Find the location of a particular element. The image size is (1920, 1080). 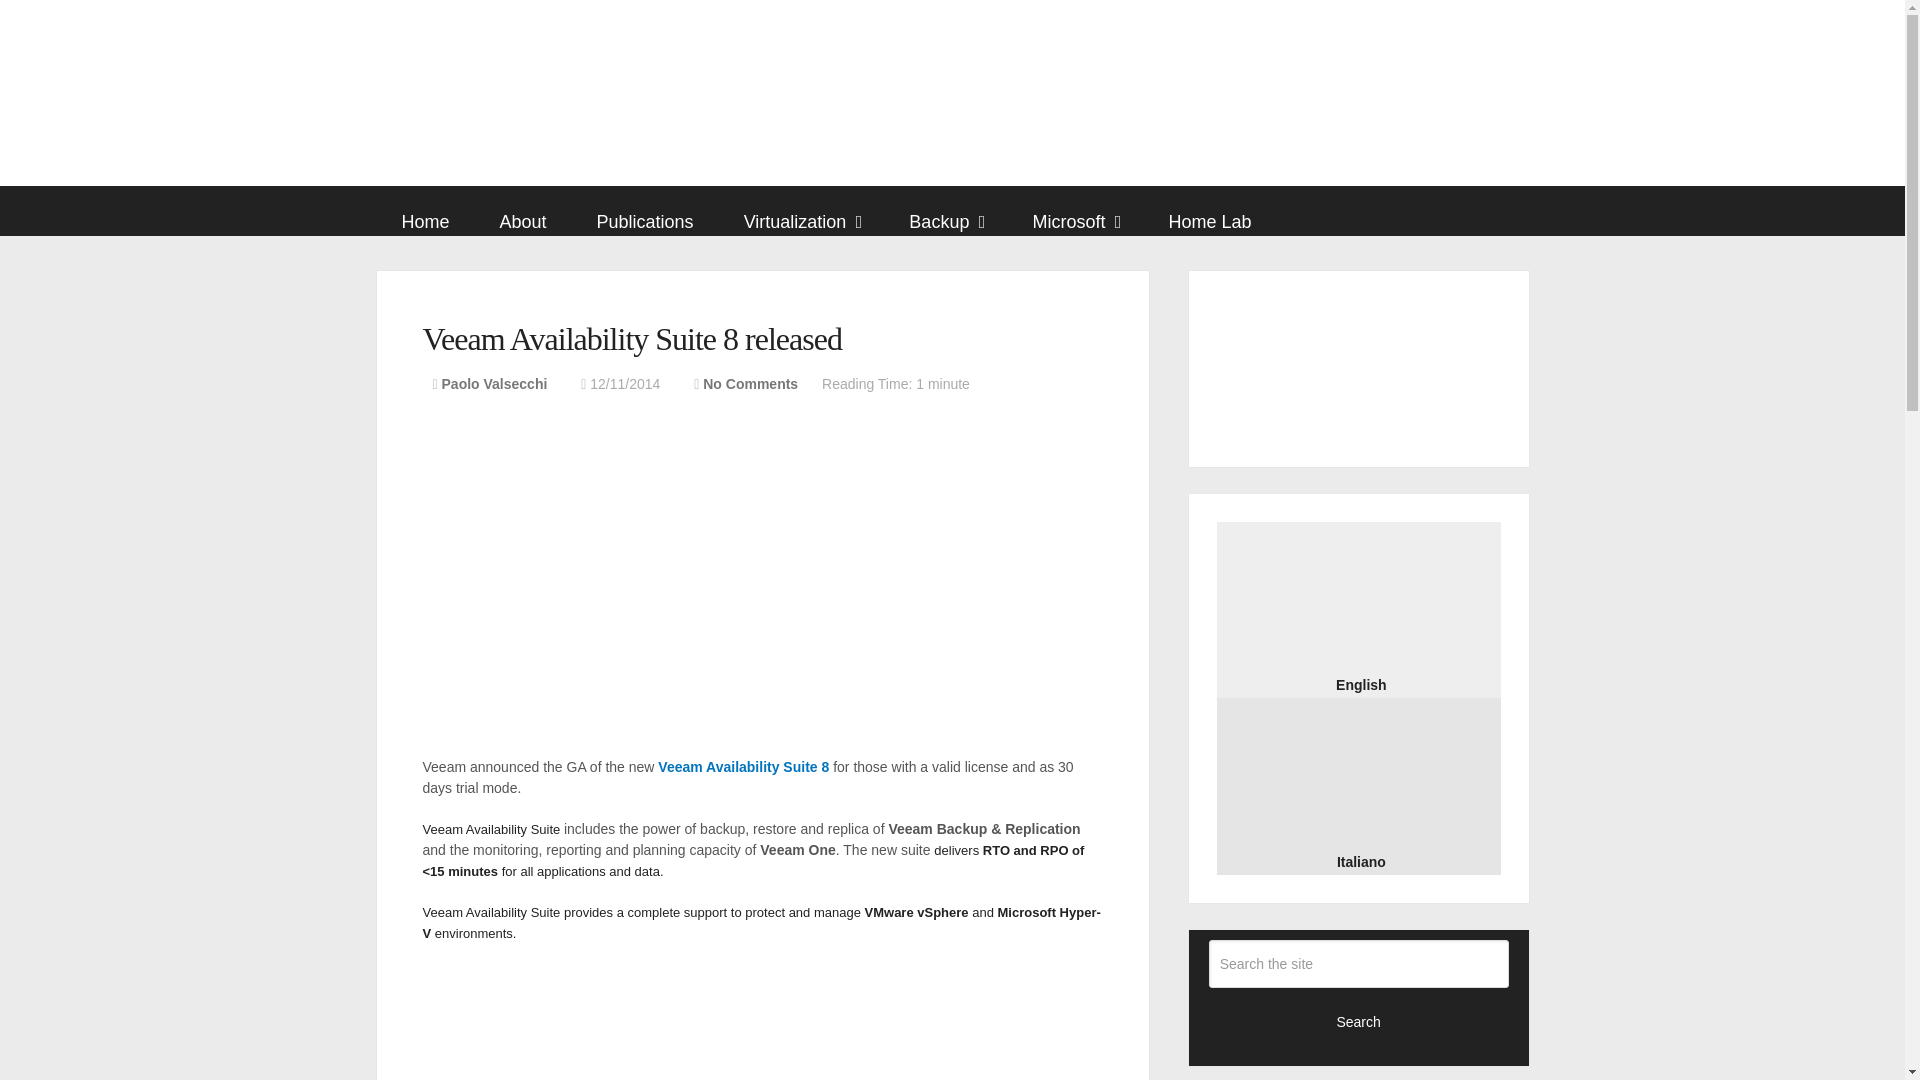

Publications is located at coordinates (645, 222).